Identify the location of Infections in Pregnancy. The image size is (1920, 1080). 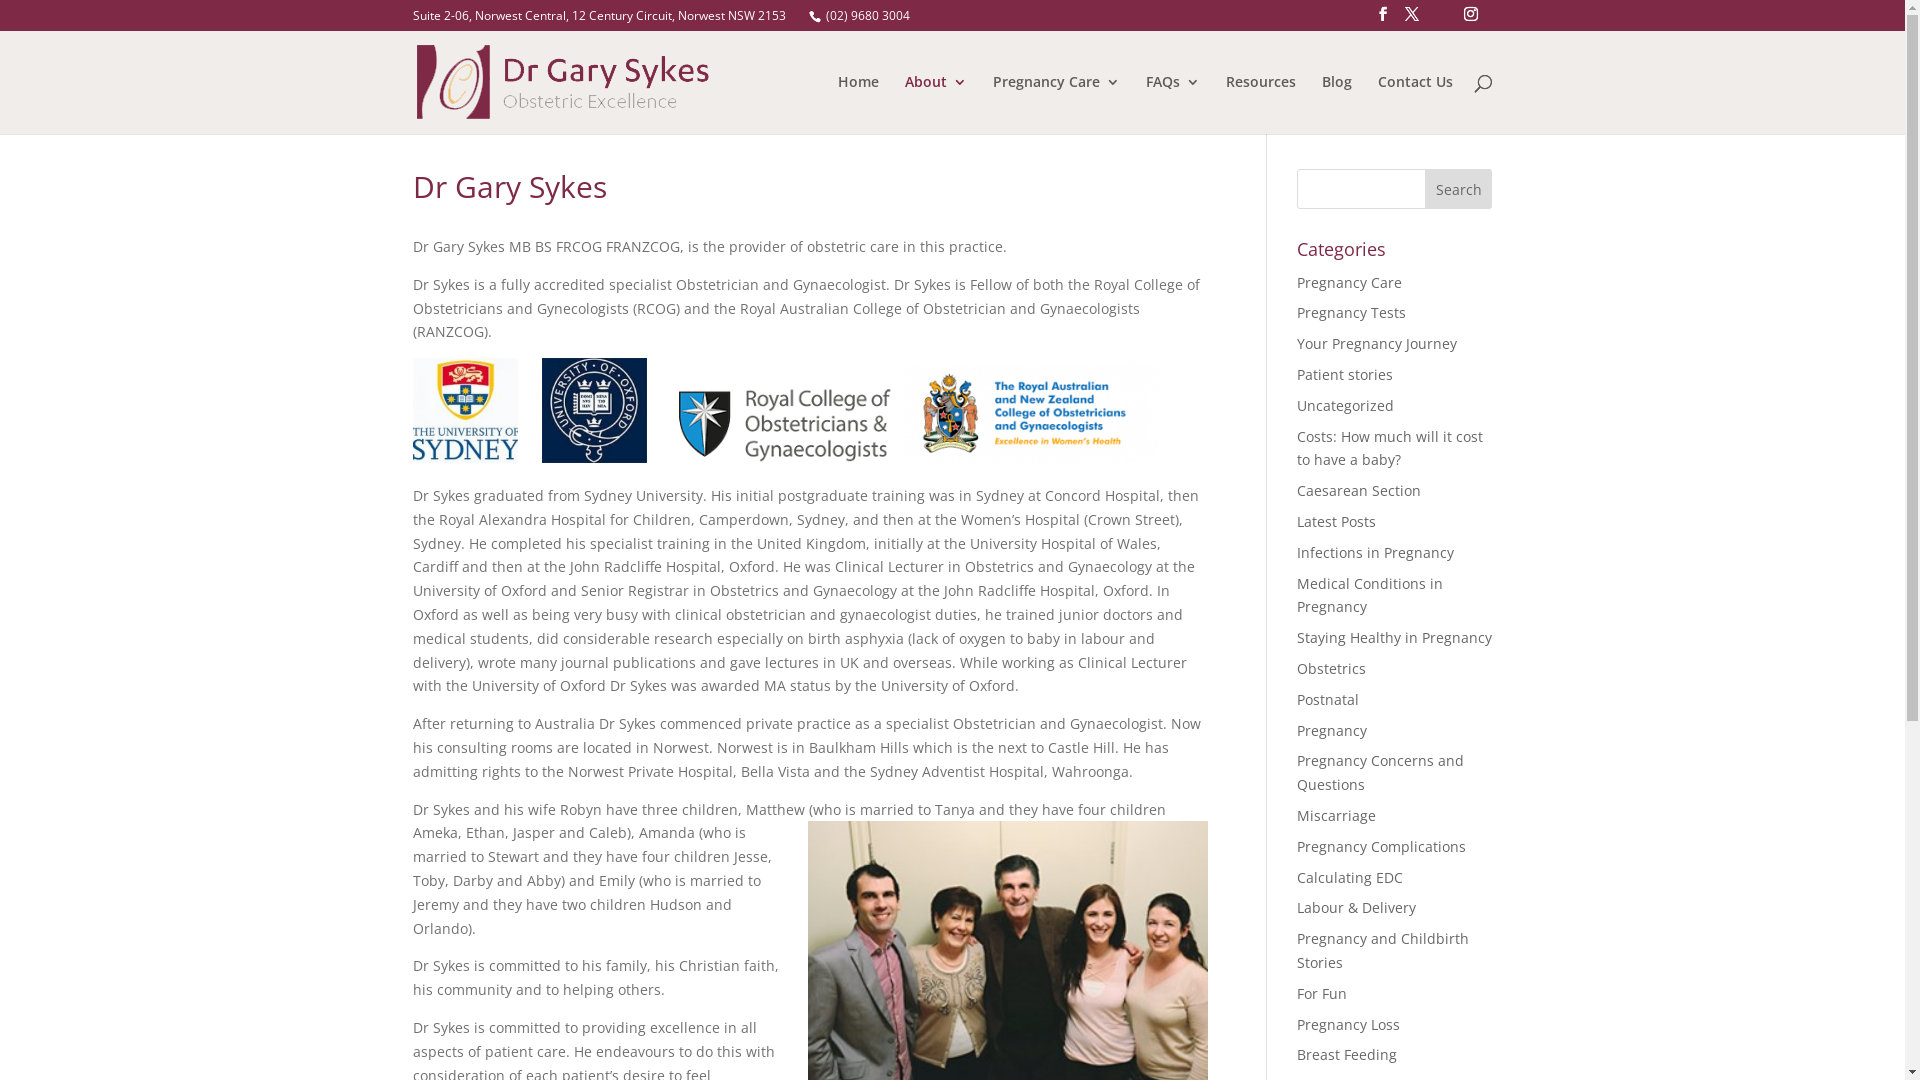
(1376, 552).